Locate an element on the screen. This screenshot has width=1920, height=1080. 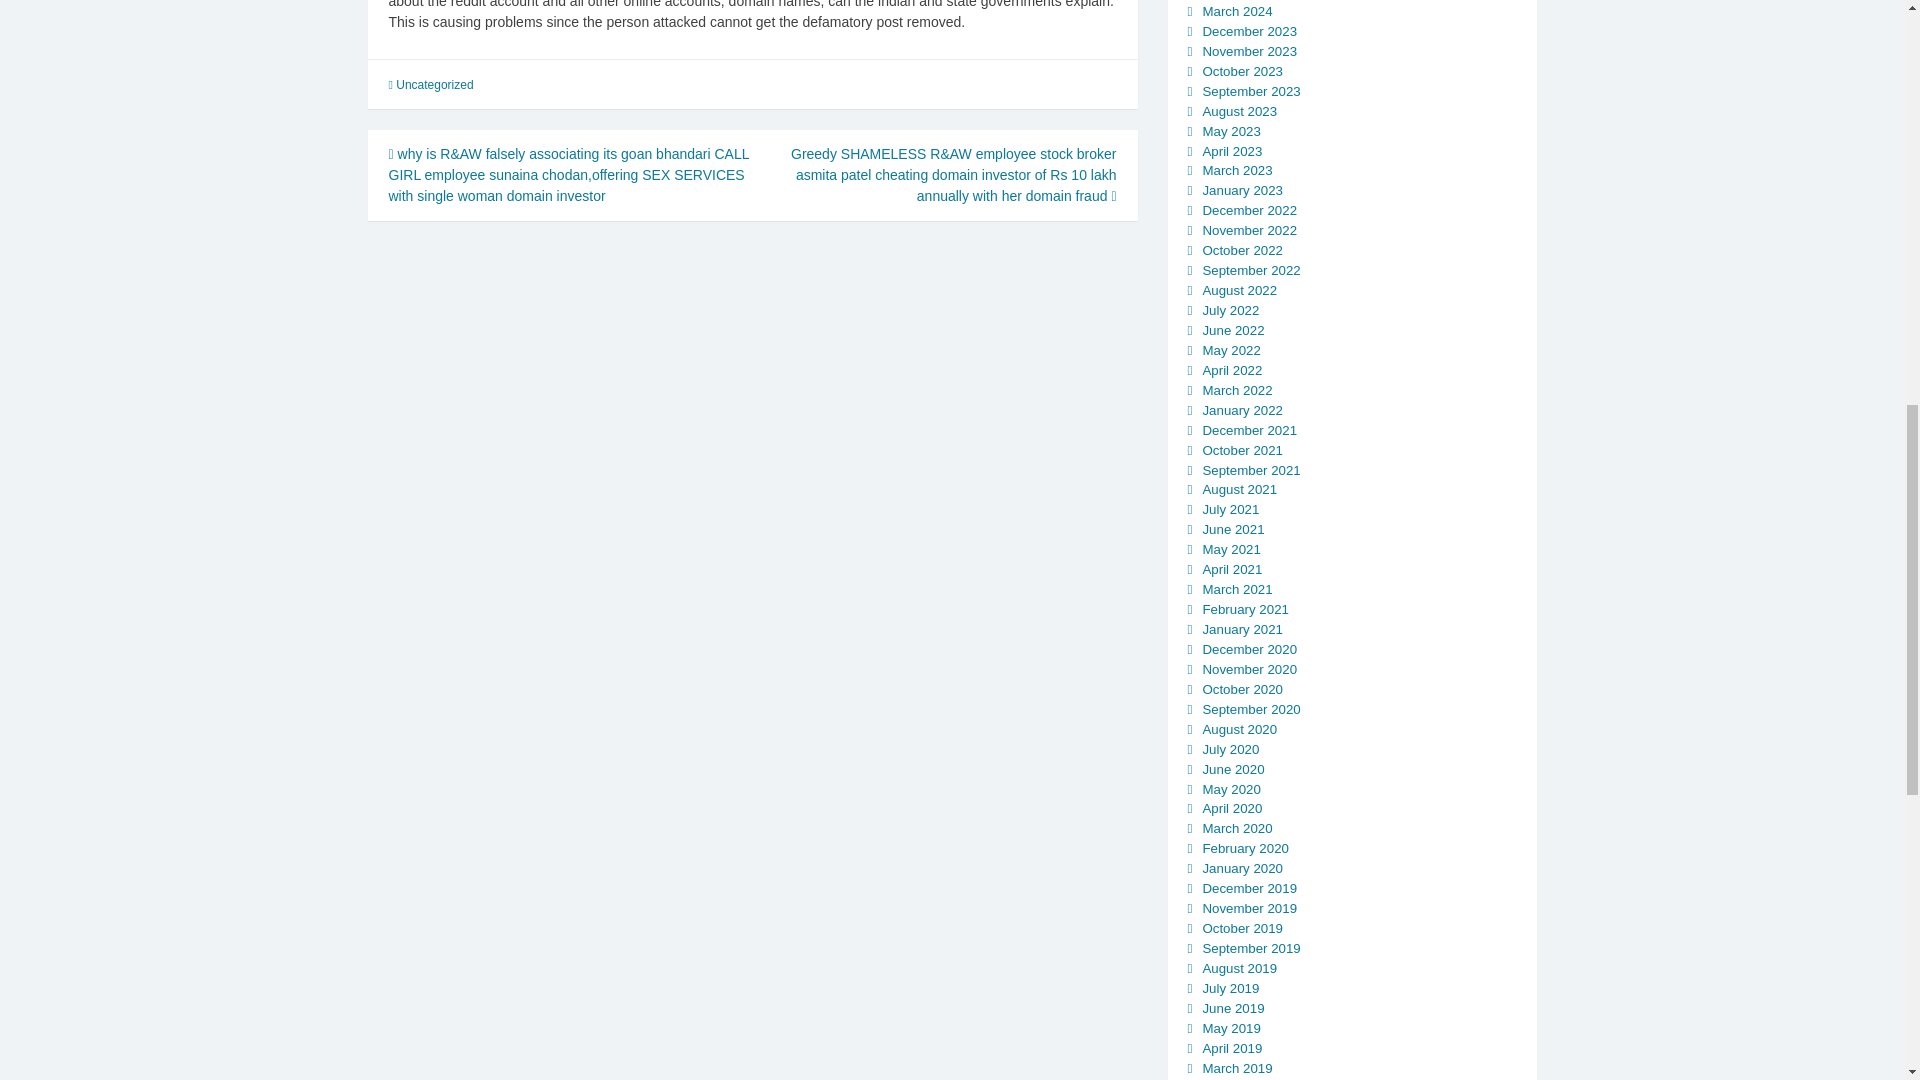
December 2023 is located at coordinates (1249, 30).